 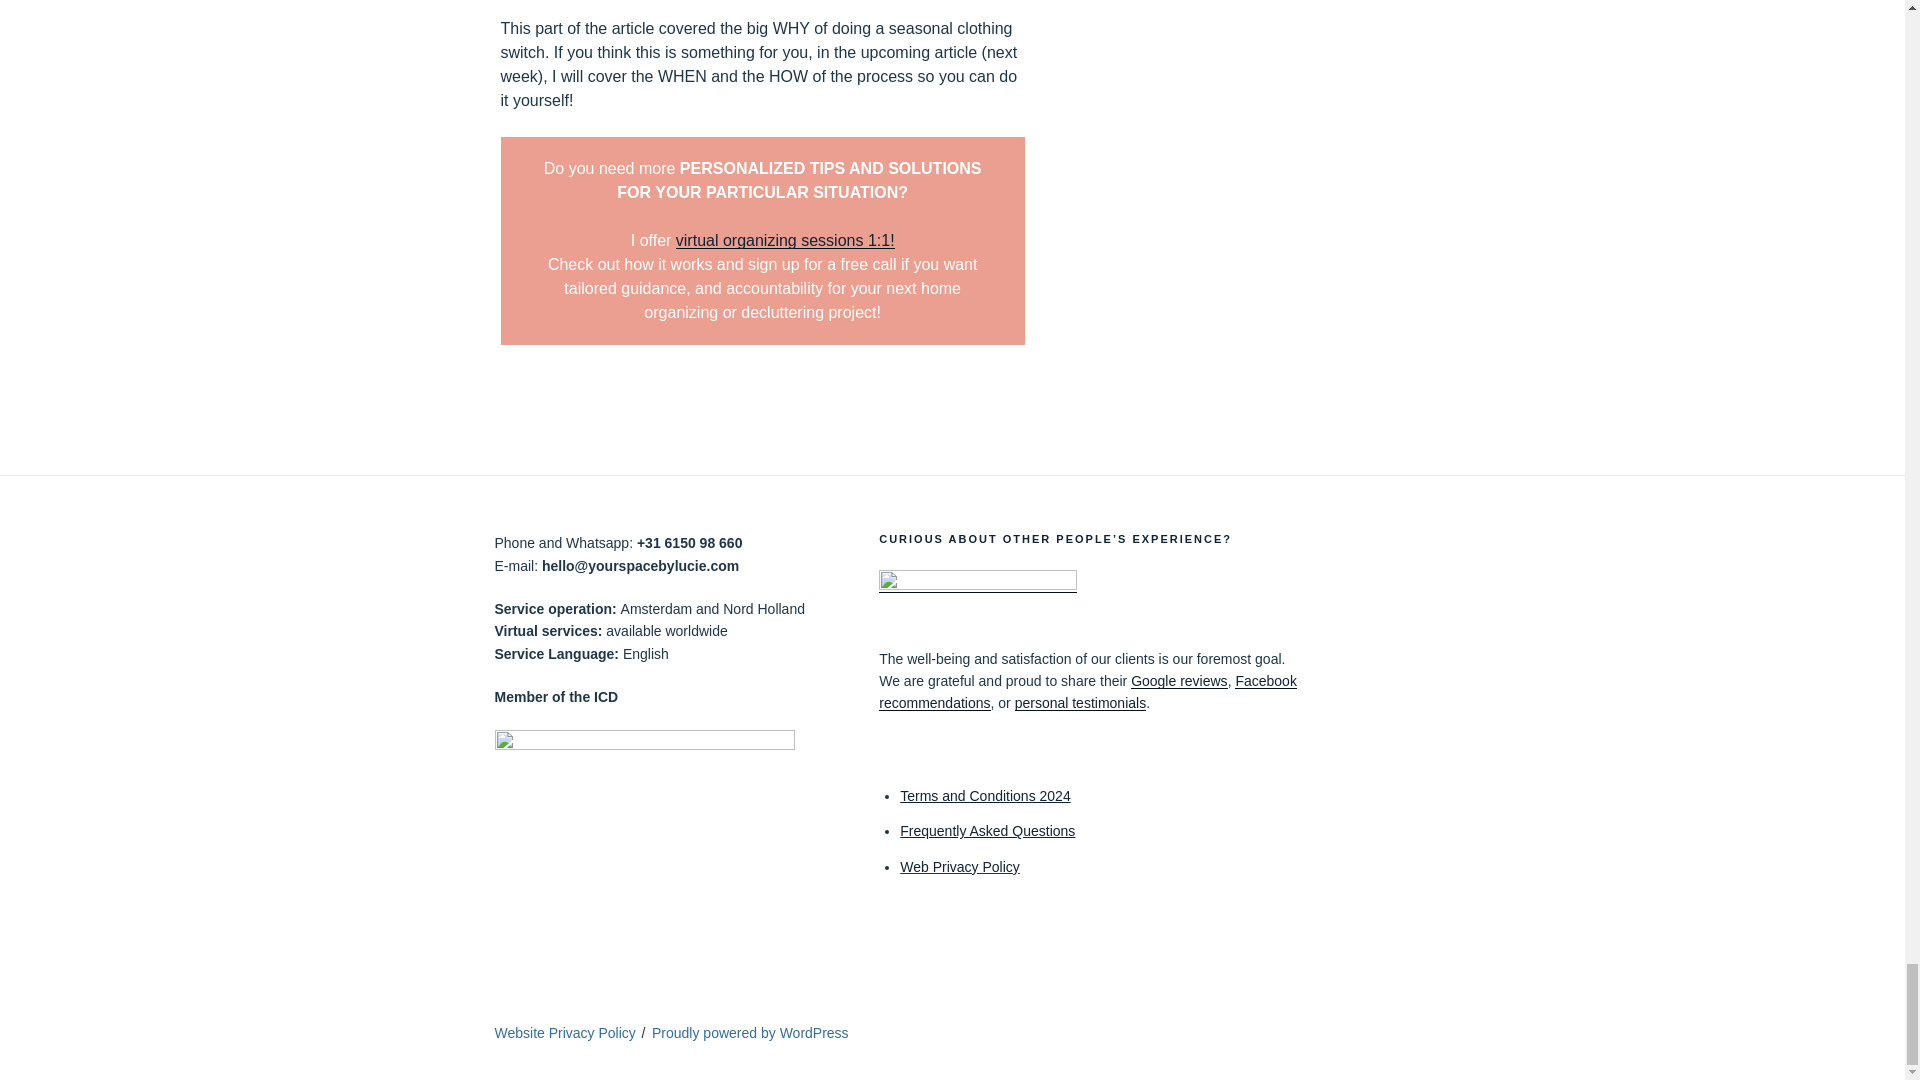 What do you see at coordinates (1179, 680) in the screenshot?
I see `Google reviews` at bounding box center [1179, 680].